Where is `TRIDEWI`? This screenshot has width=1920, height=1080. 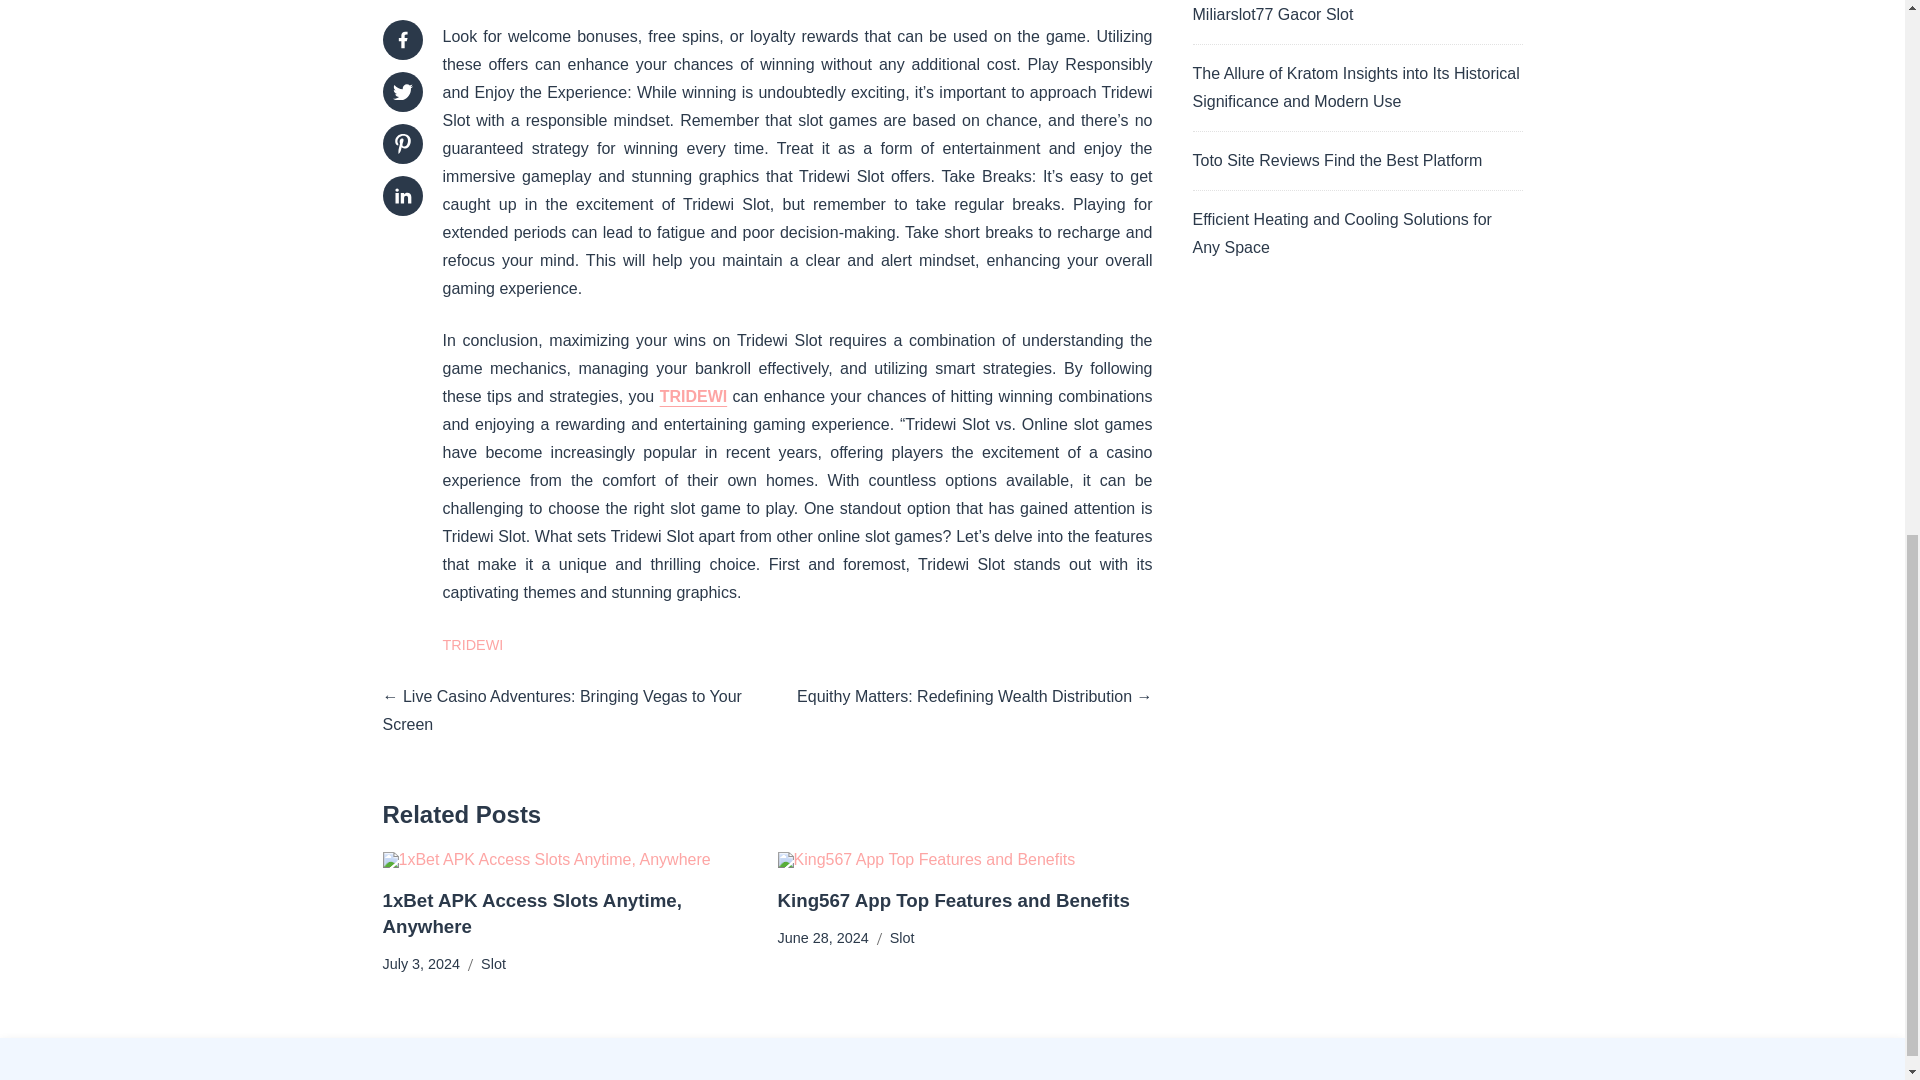
TRIDEWI is located at coordinates (694, 396).